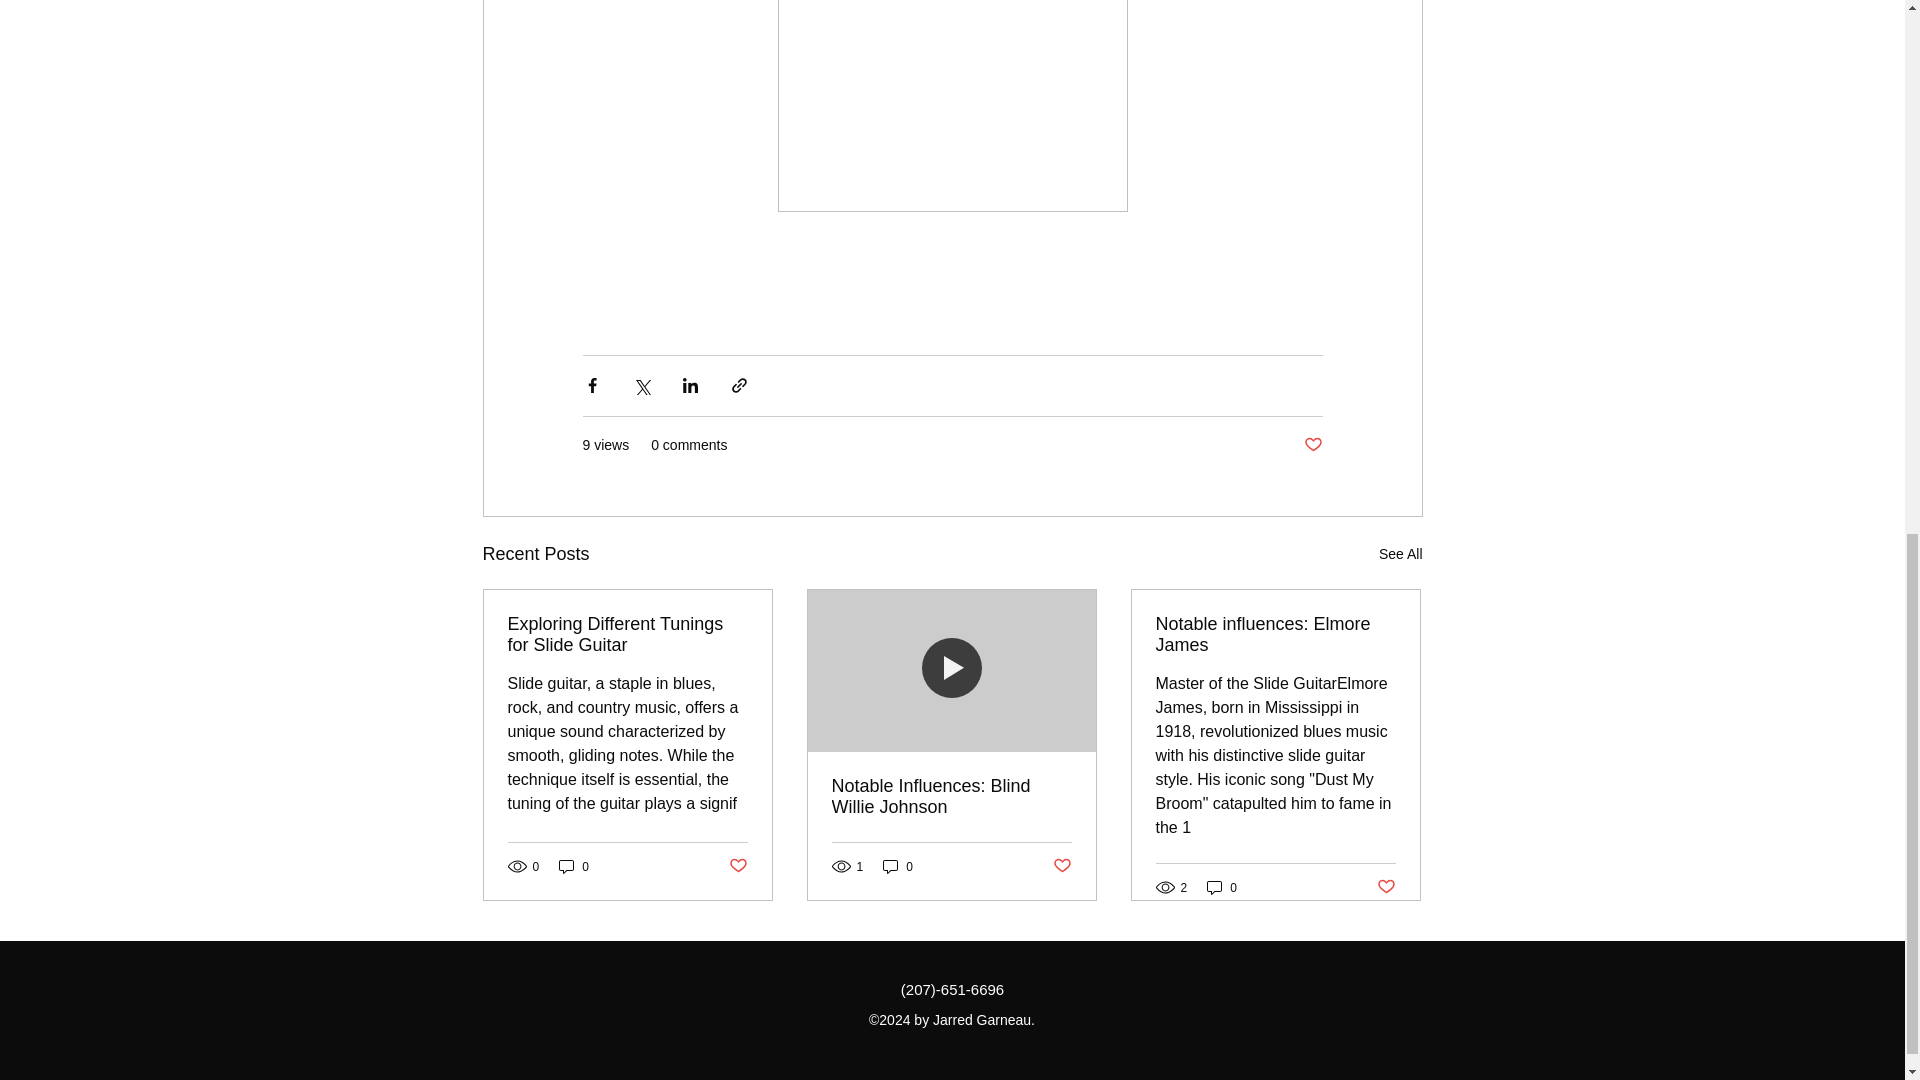 This screenshot has width=1920, height=1080. I want to click on Notable influences: Elmore James, so click(1275, 634).